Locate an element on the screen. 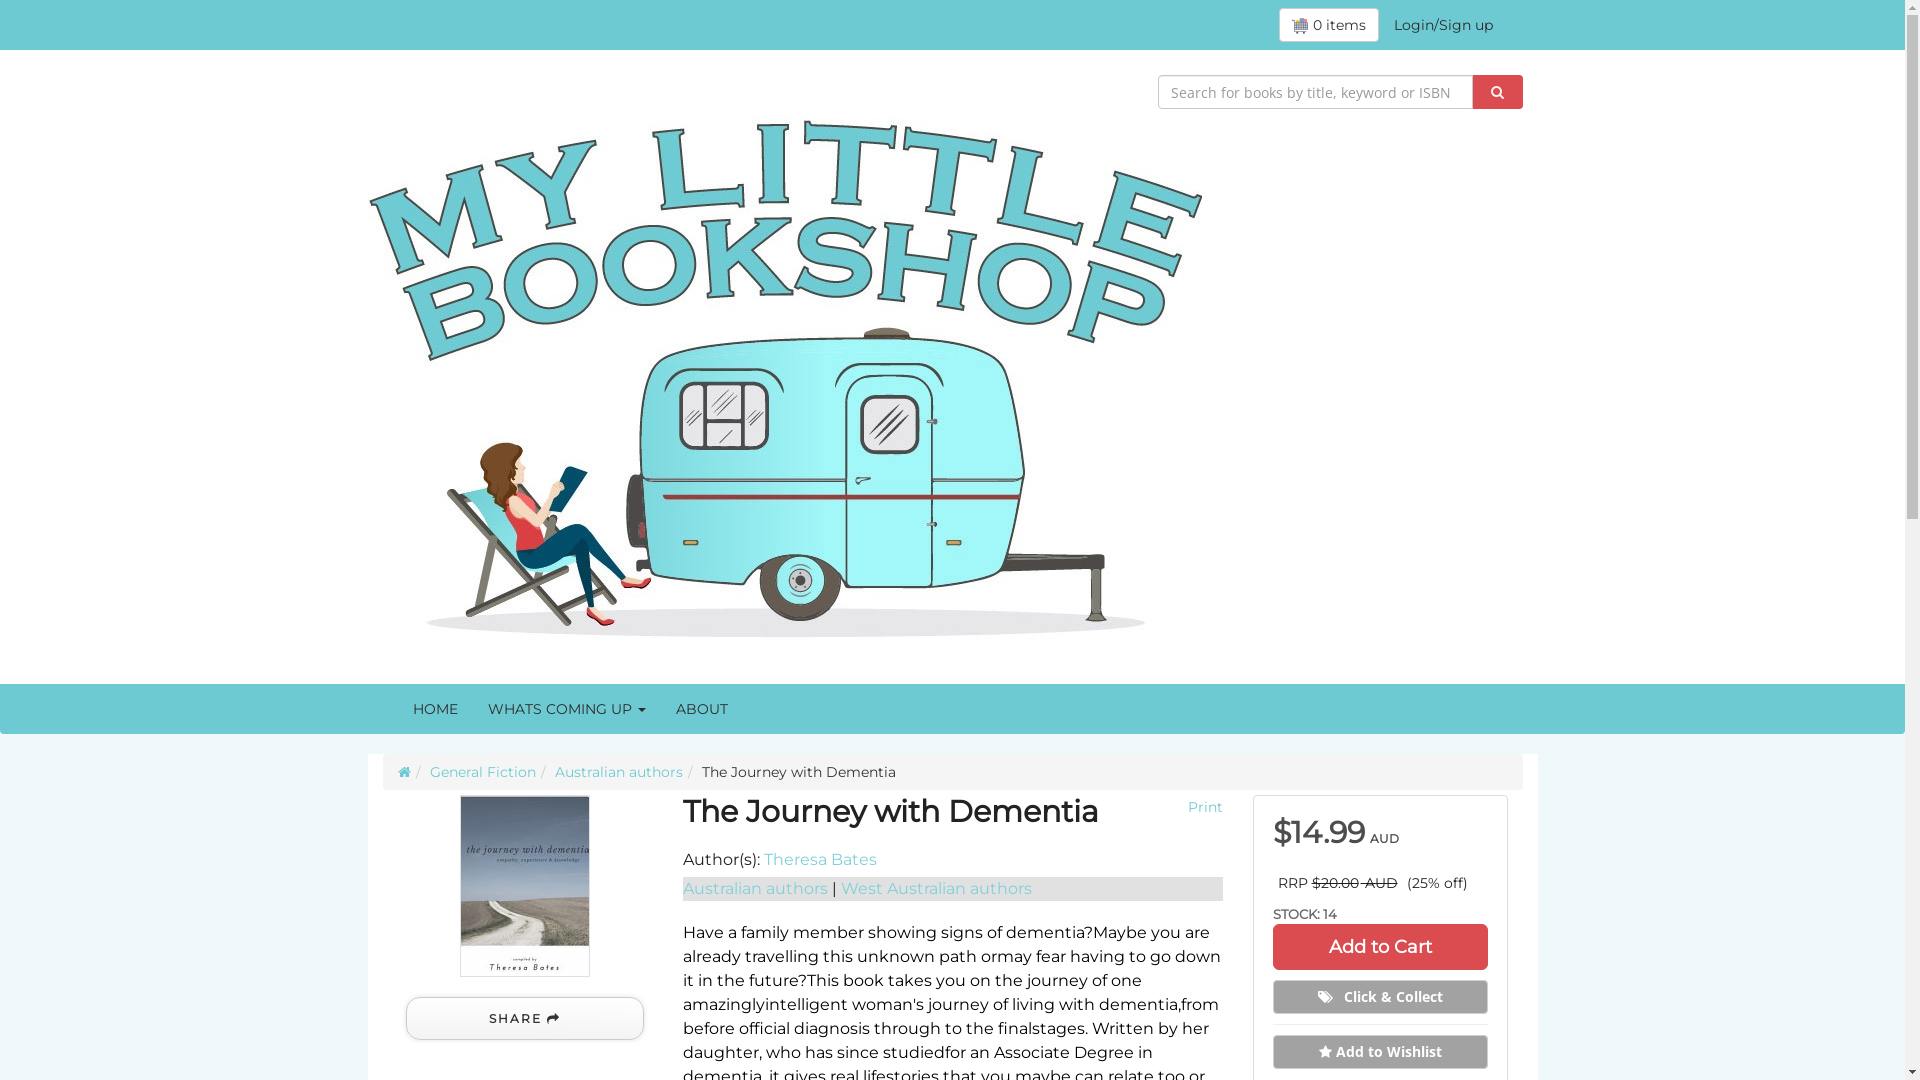  HOME is located at coordinates (436, 709).